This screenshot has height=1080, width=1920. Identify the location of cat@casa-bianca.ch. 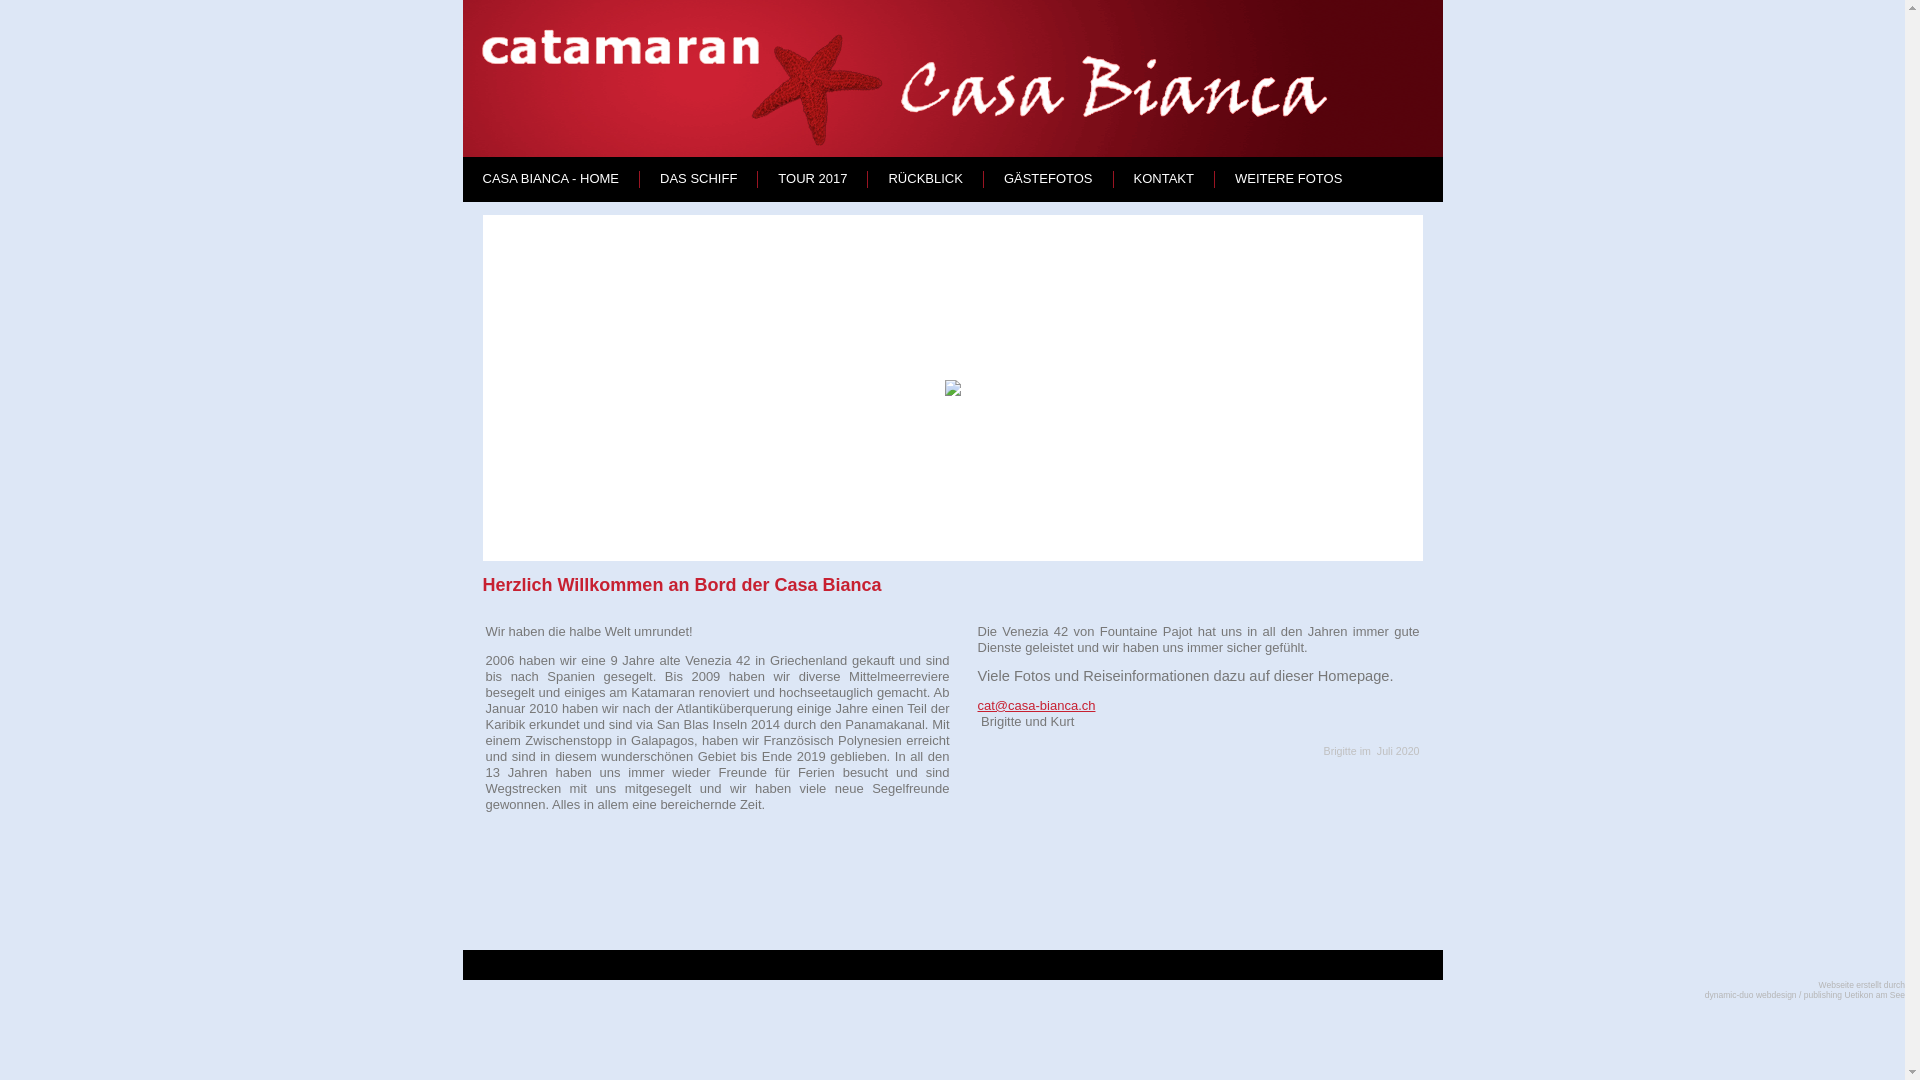
(1037, 706).